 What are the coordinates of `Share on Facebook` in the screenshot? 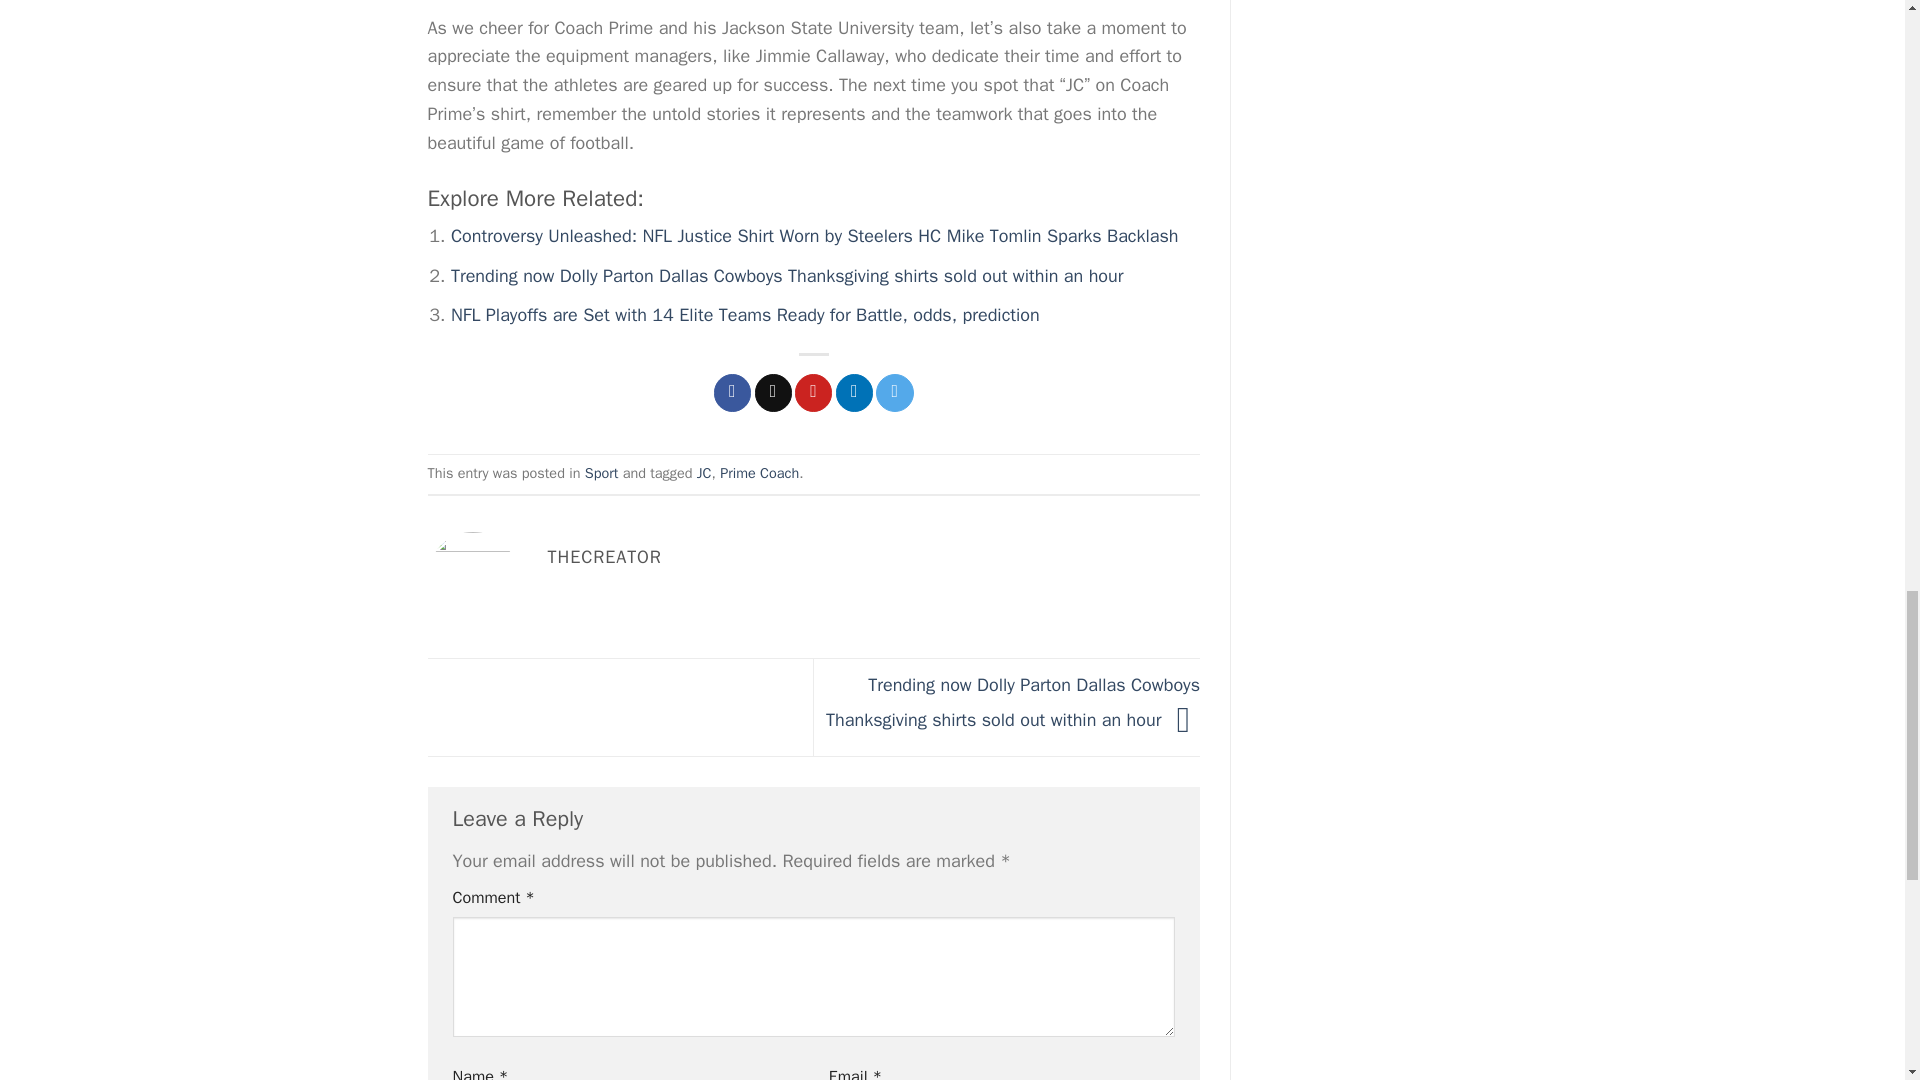 It's located at (732, 392).